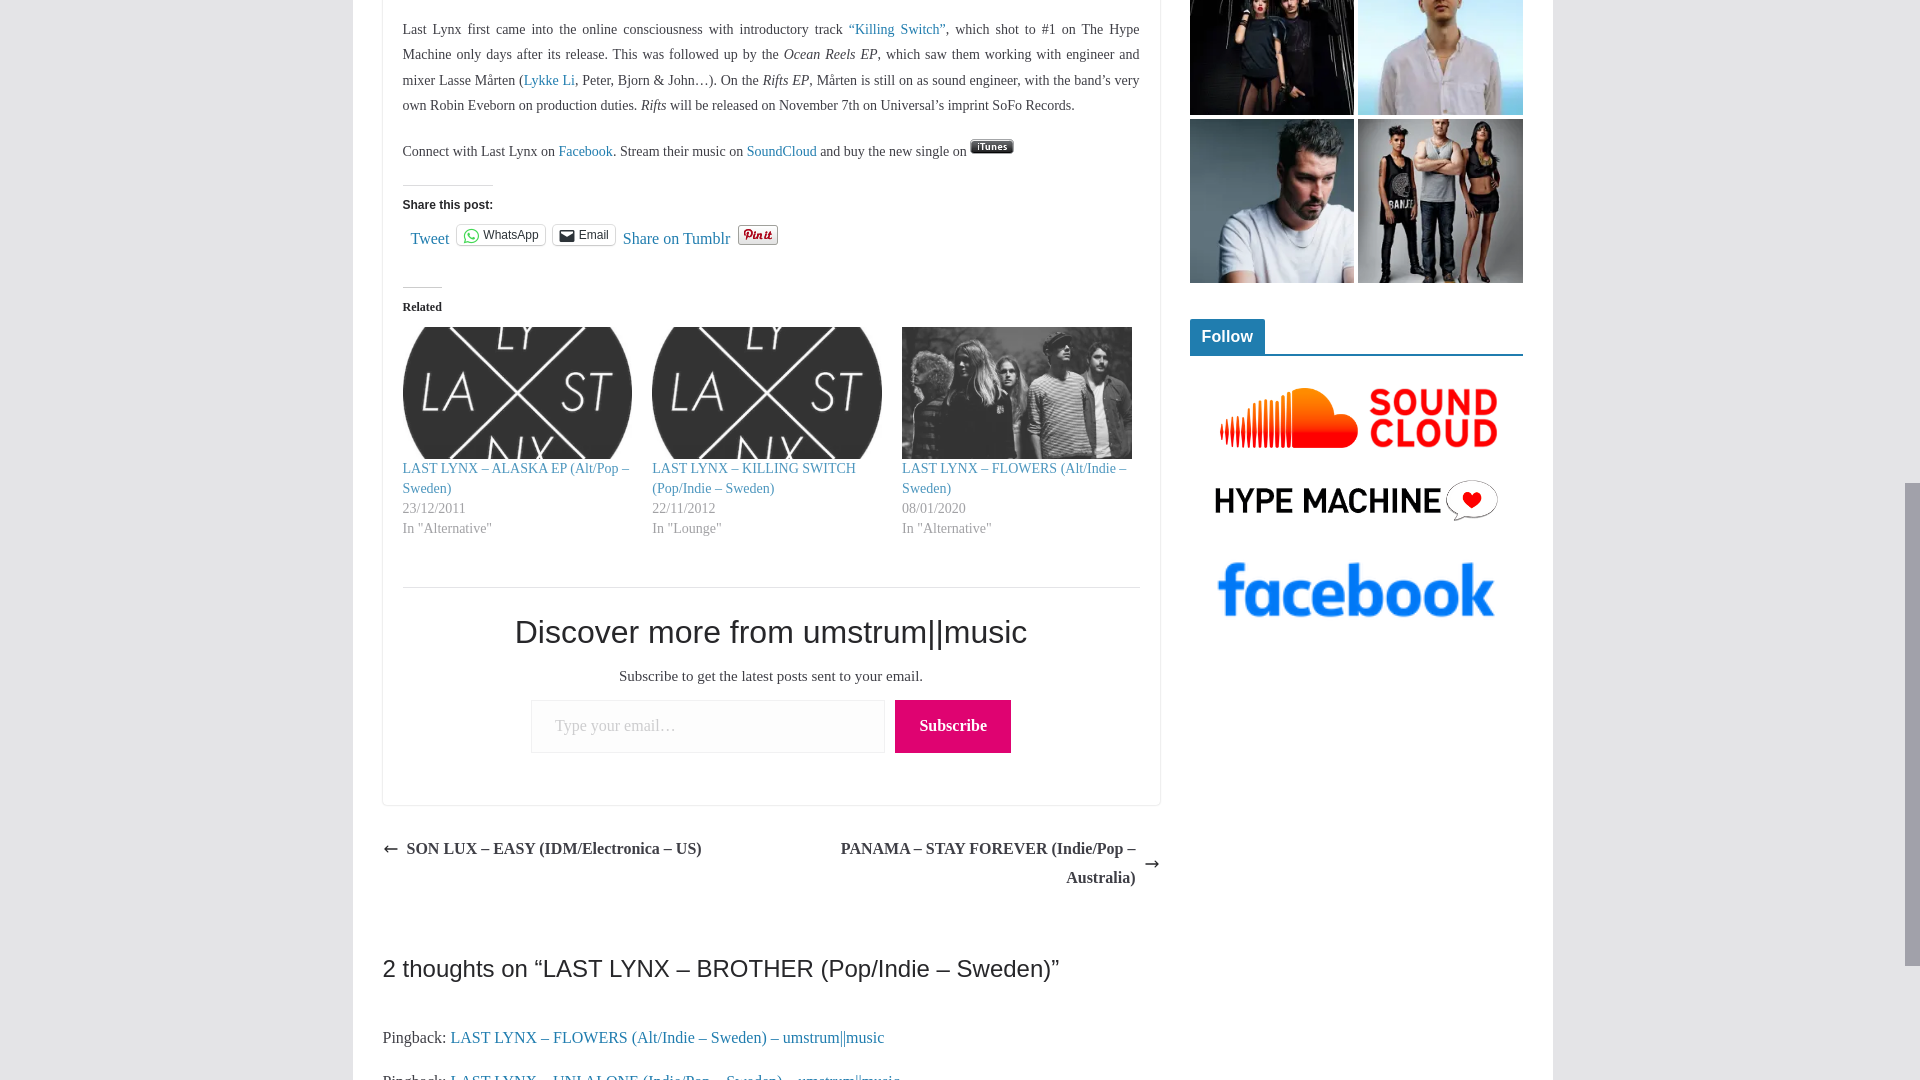 The height and width of the screenshot is (1080, 1920). I want to click on Email, so click(583, 234).